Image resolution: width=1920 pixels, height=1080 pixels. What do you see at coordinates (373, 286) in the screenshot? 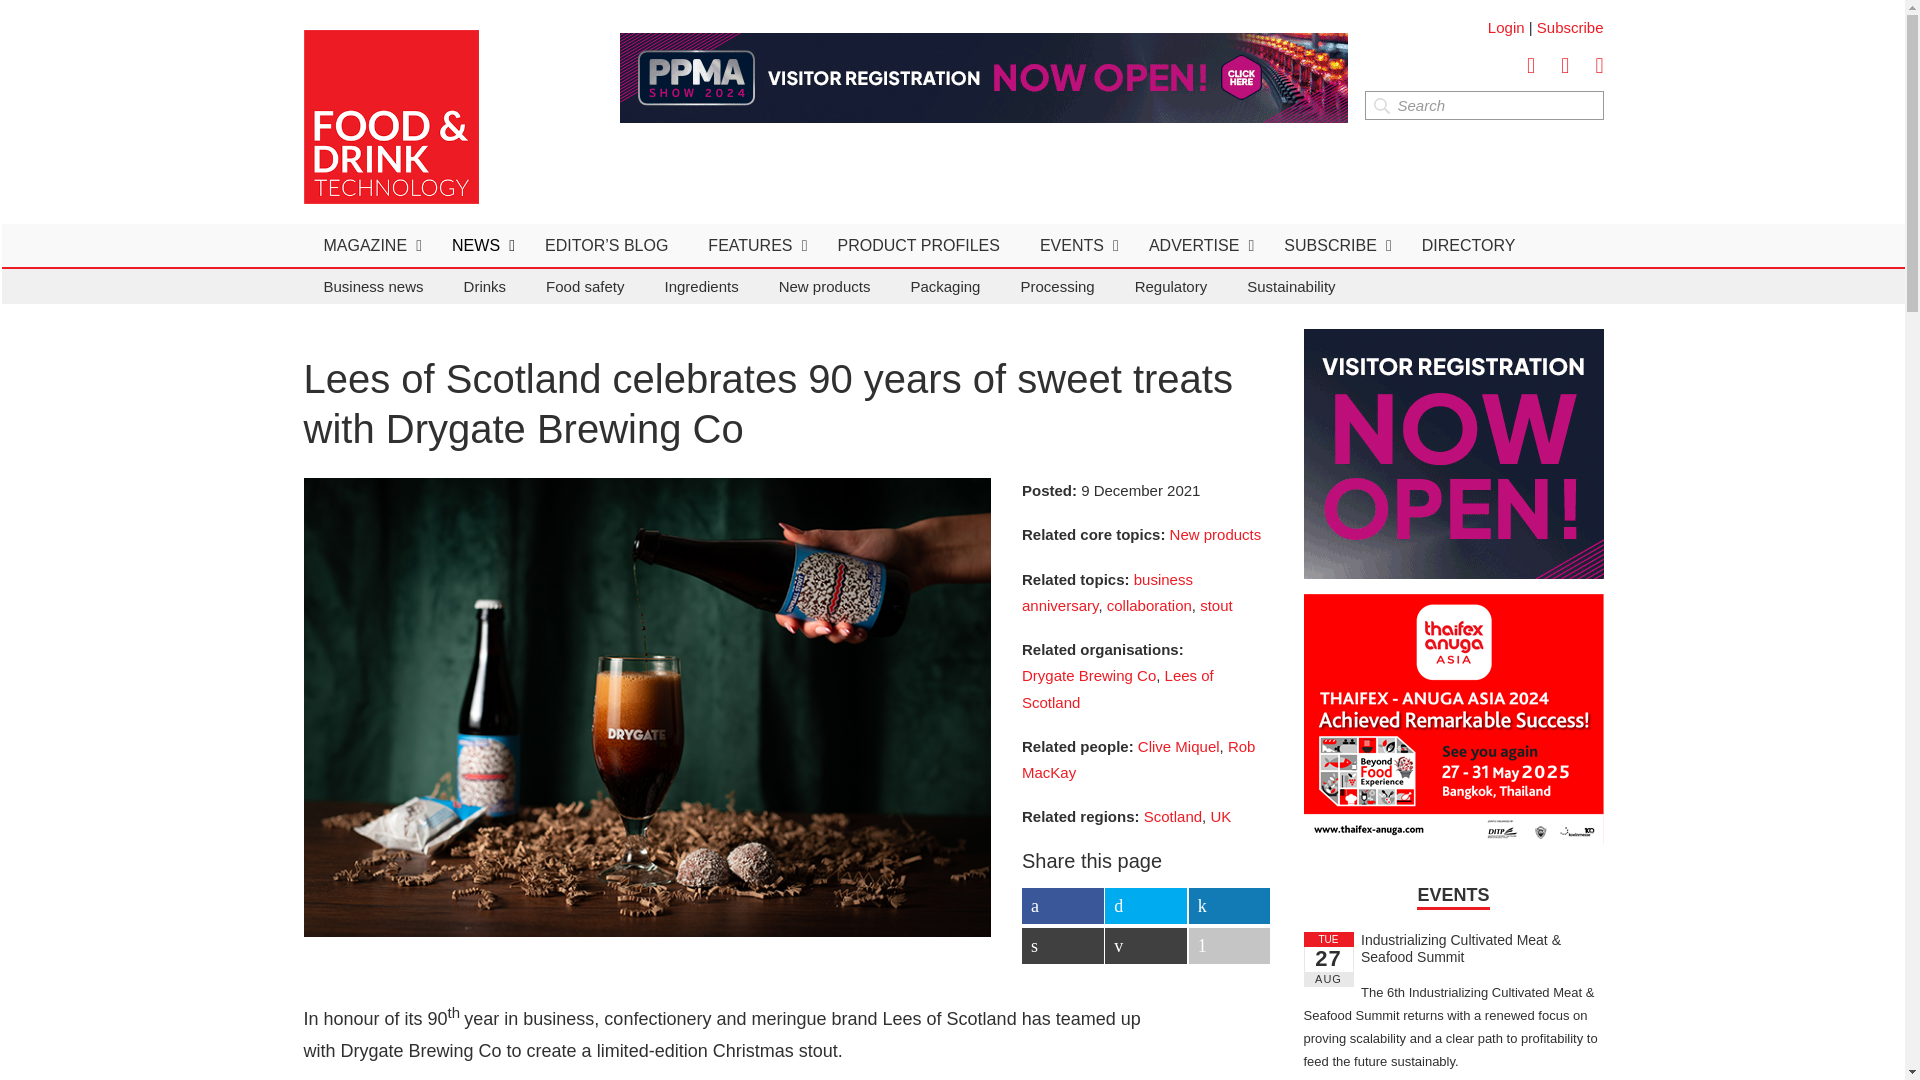
I see `Business news` at bounding box center [373, 286].